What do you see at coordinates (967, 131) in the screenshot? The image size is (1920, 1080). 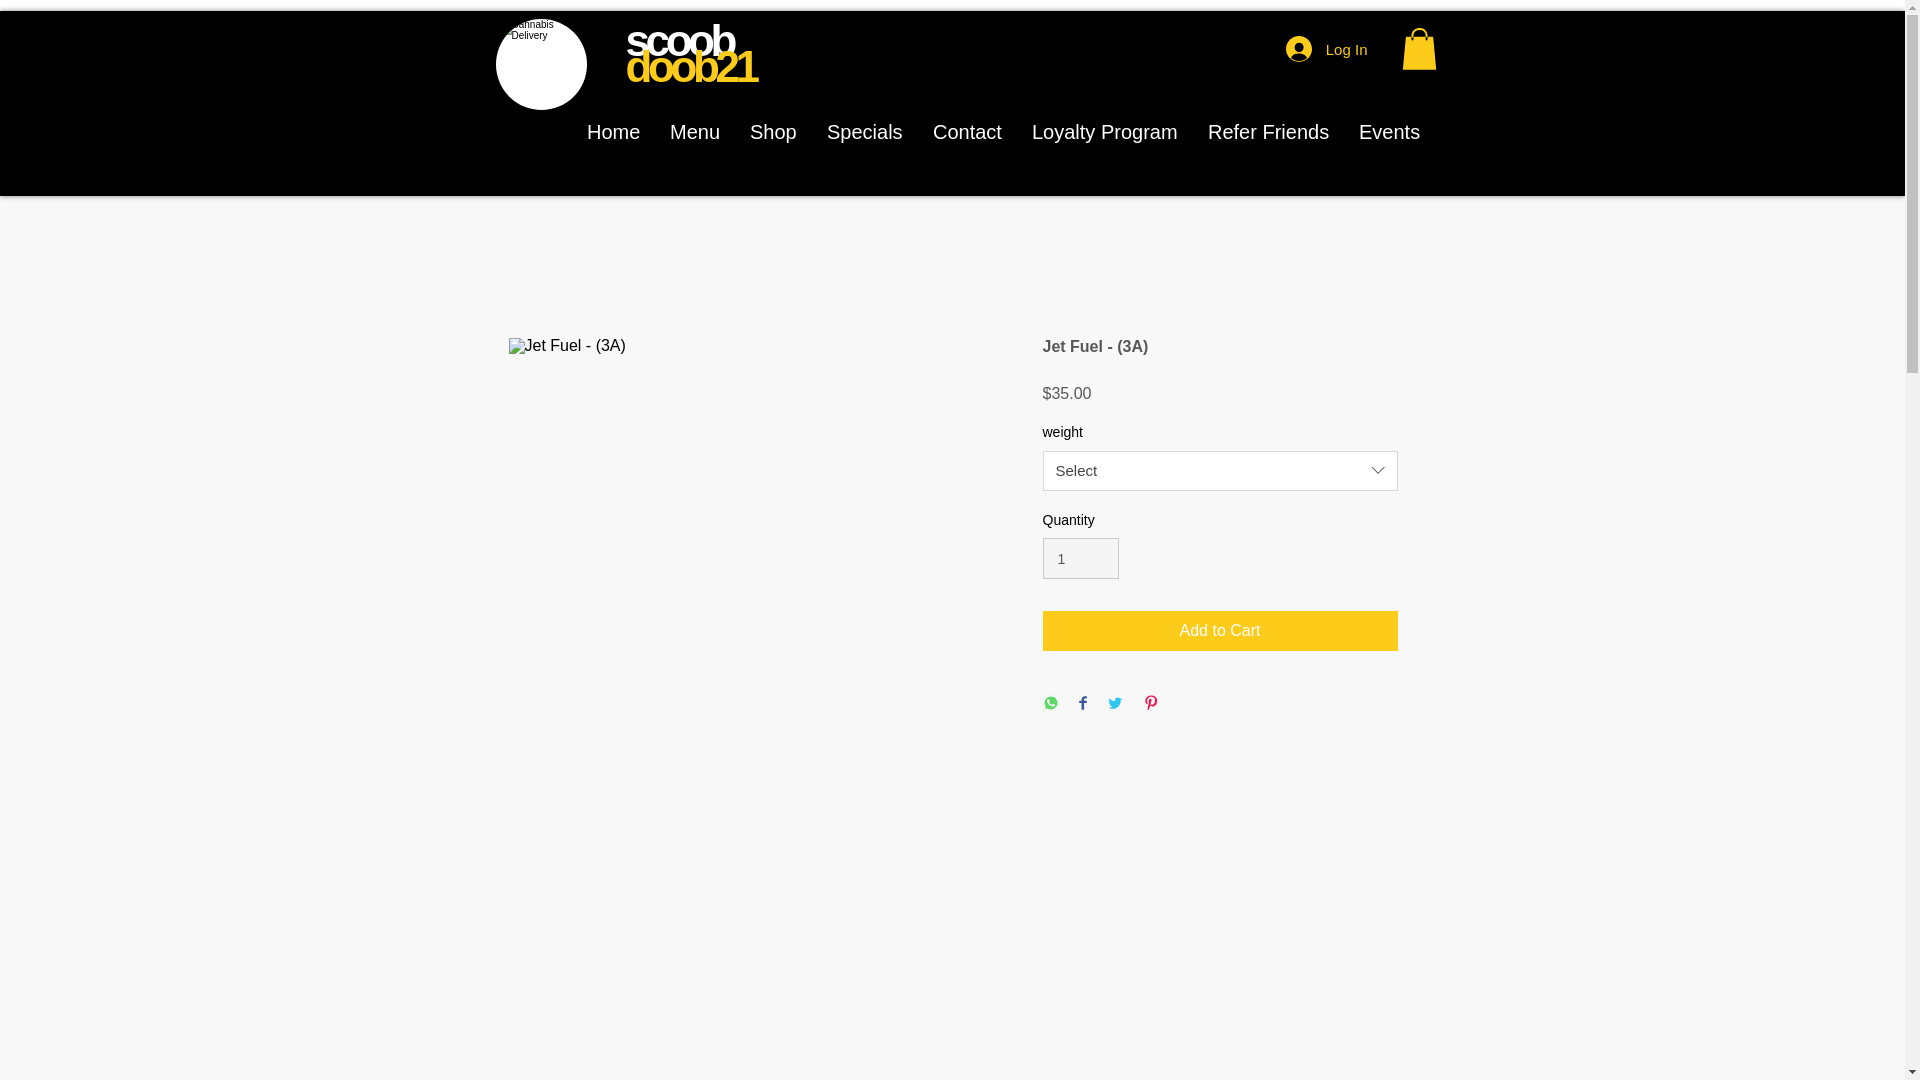 I see `Contact` at bounding box center [967, 131].